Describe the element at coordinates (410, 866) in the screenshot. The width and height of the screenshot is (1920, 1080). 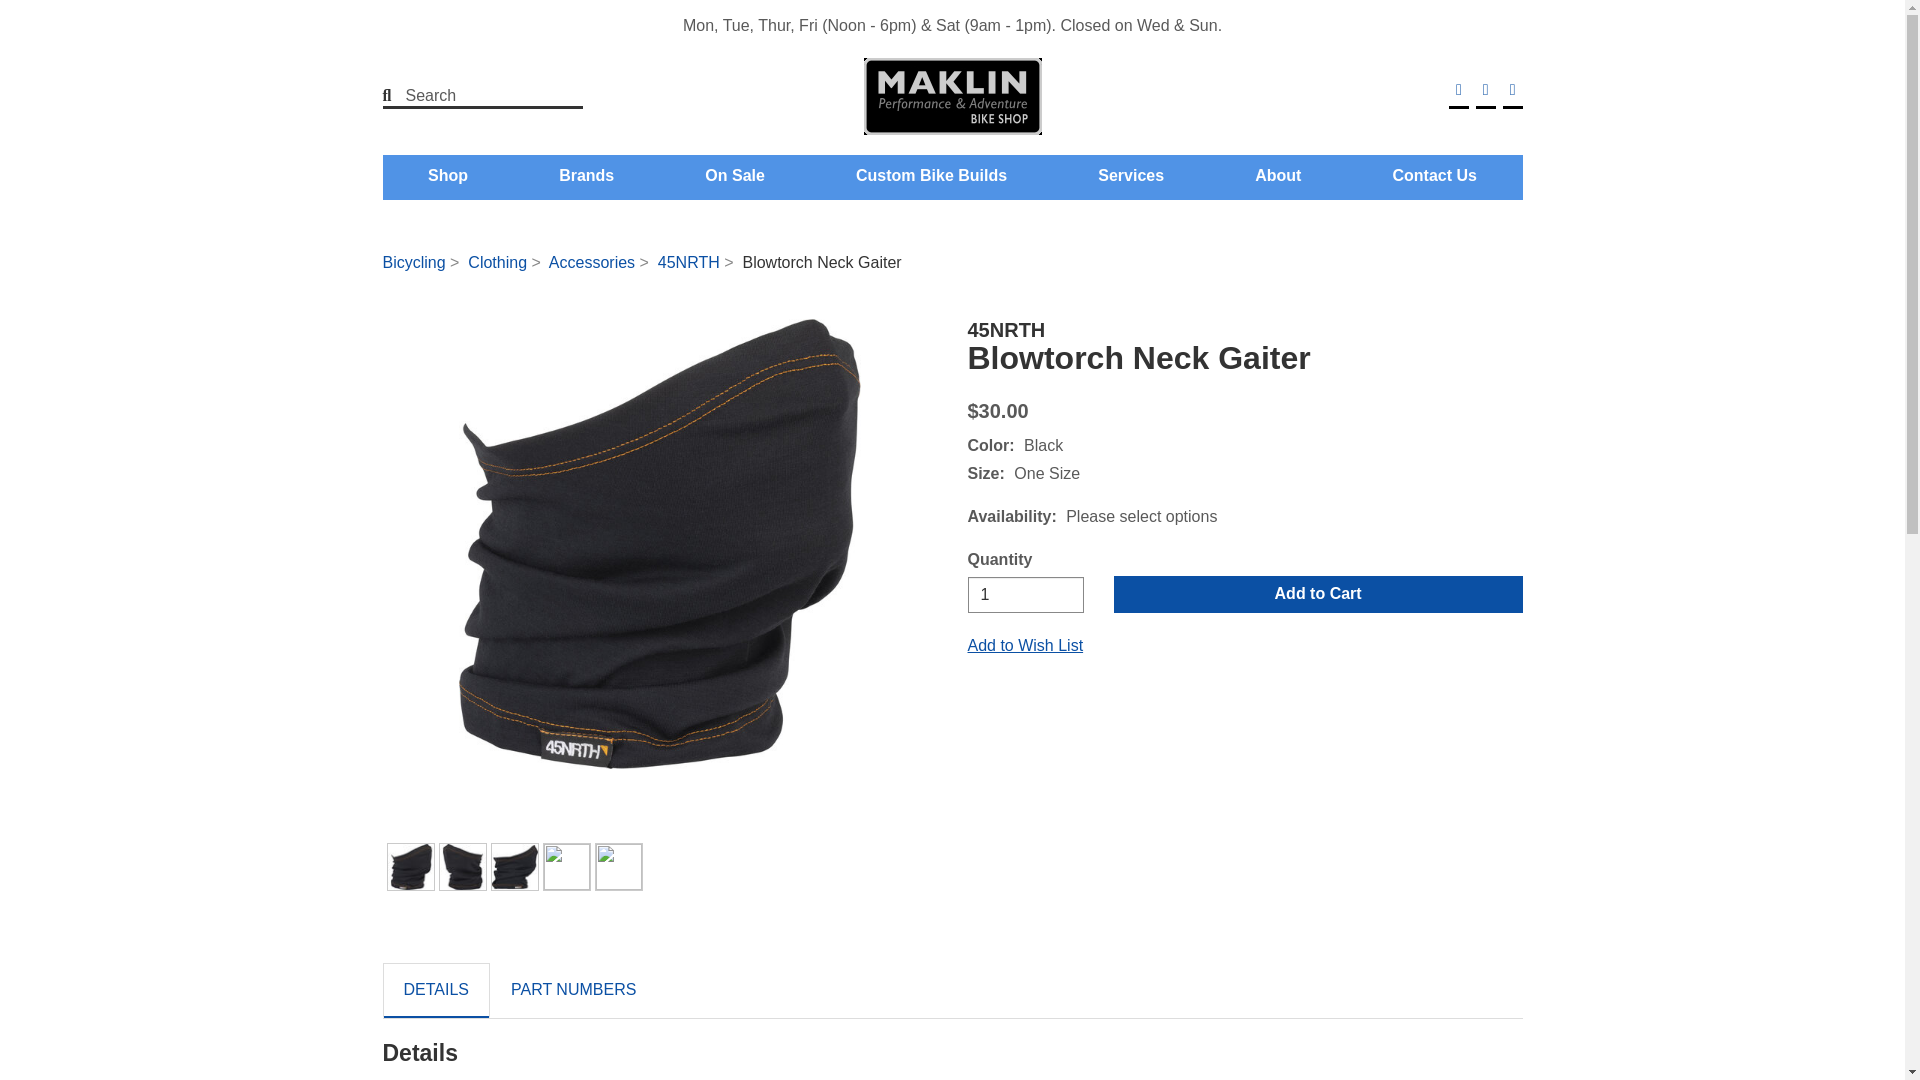
I see `Color: Black` at that location.